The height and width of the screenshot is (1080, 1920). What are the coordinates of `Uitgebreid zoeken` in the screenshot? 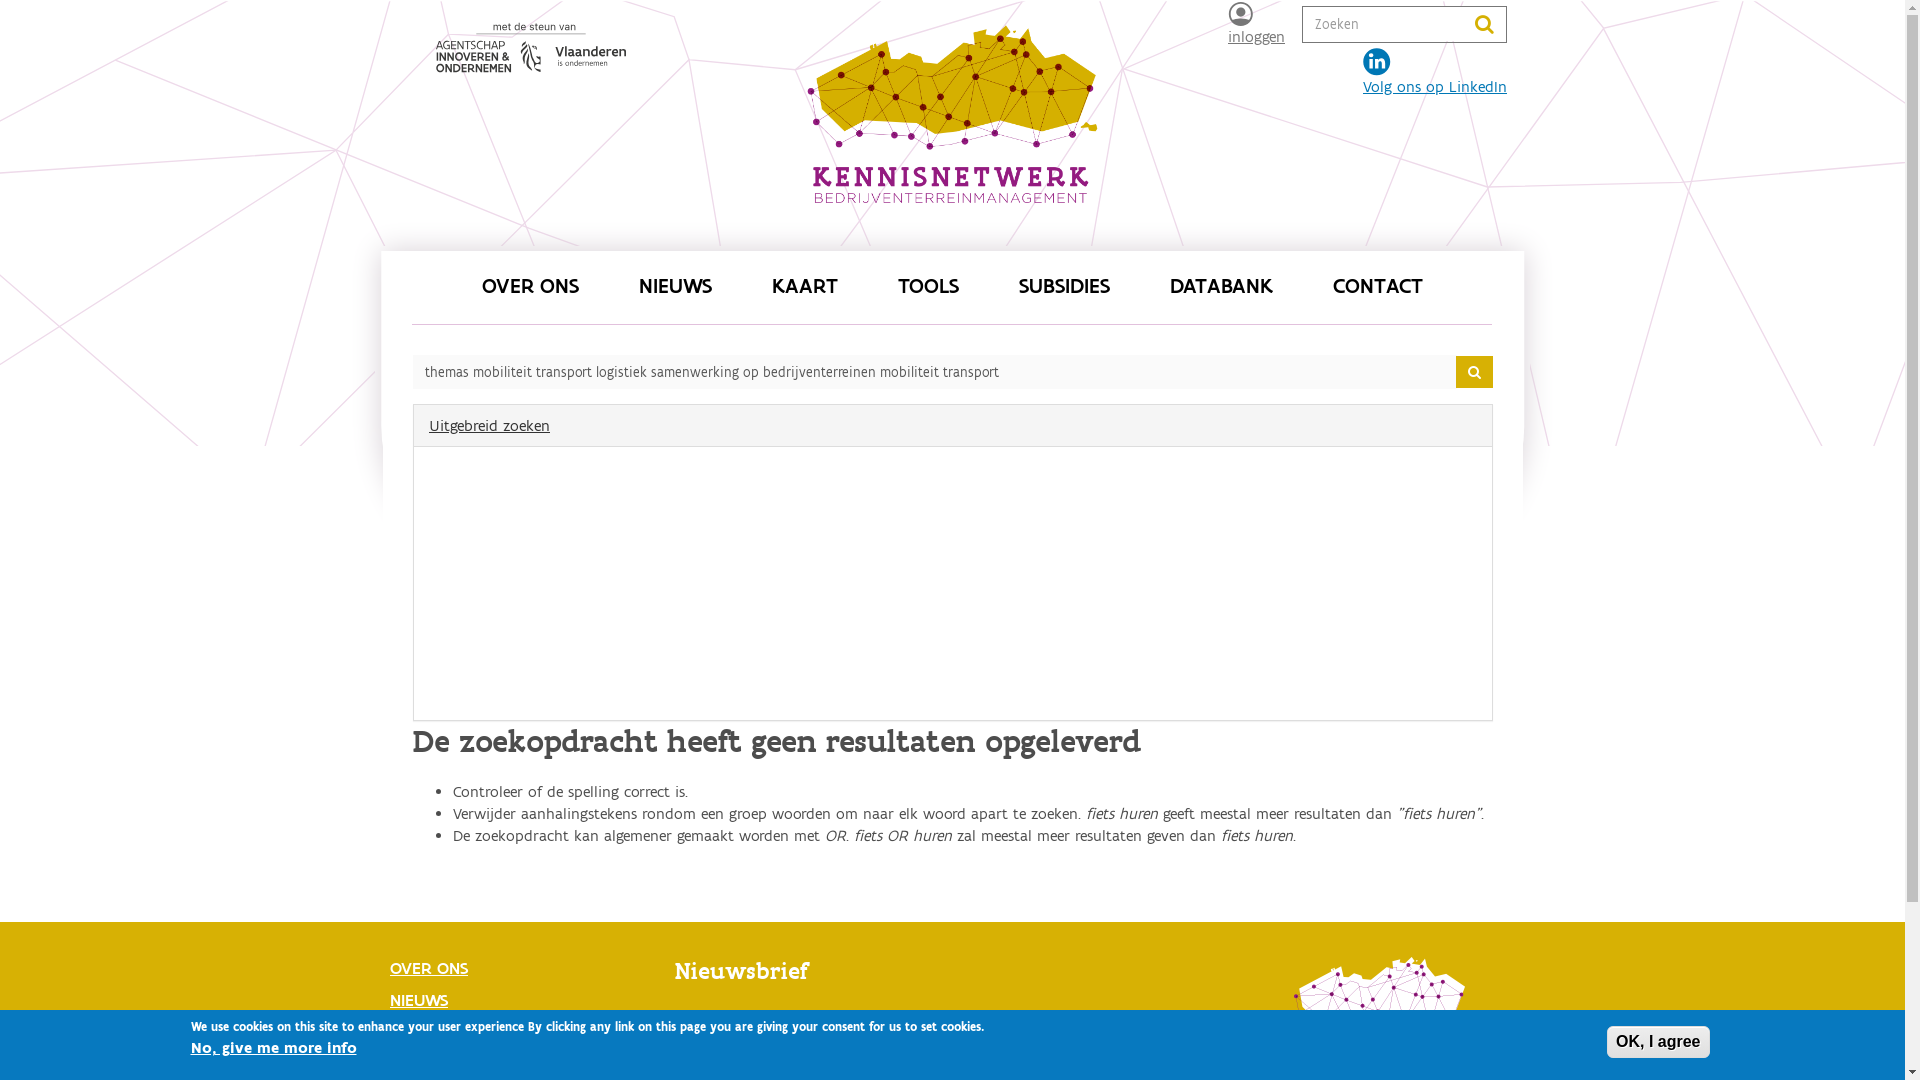 It's located at (496, 689).